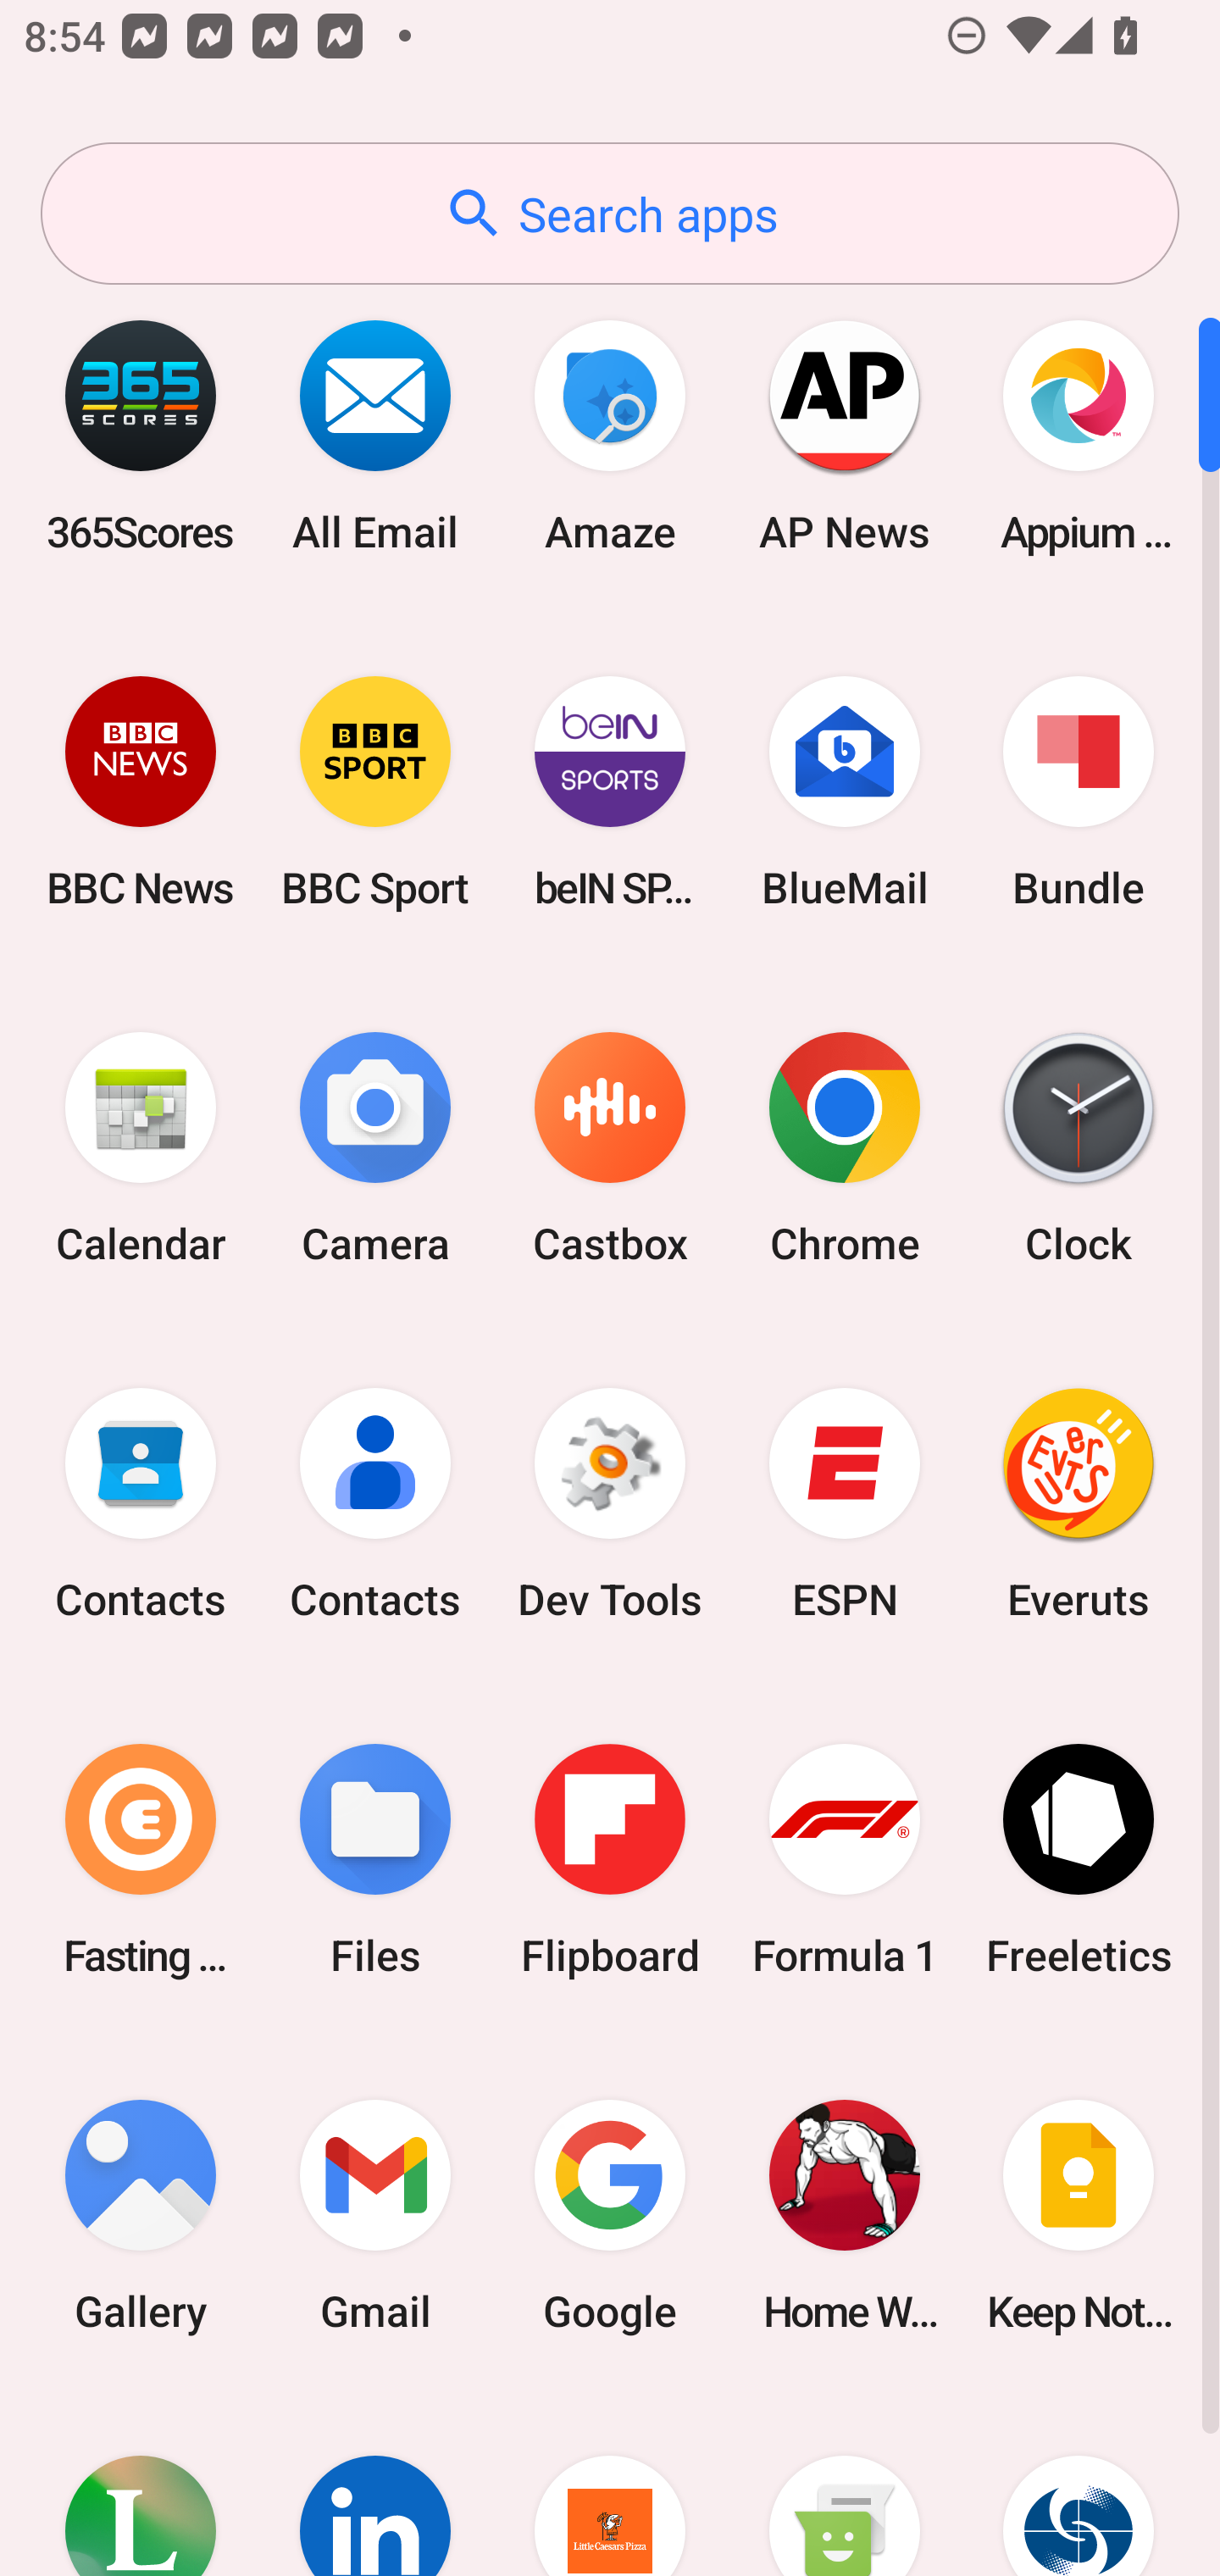 The image size is (1220, 2576). Describe the element at coordinates (610, 214) in the screenshot. I see `  Search apps` at that location.